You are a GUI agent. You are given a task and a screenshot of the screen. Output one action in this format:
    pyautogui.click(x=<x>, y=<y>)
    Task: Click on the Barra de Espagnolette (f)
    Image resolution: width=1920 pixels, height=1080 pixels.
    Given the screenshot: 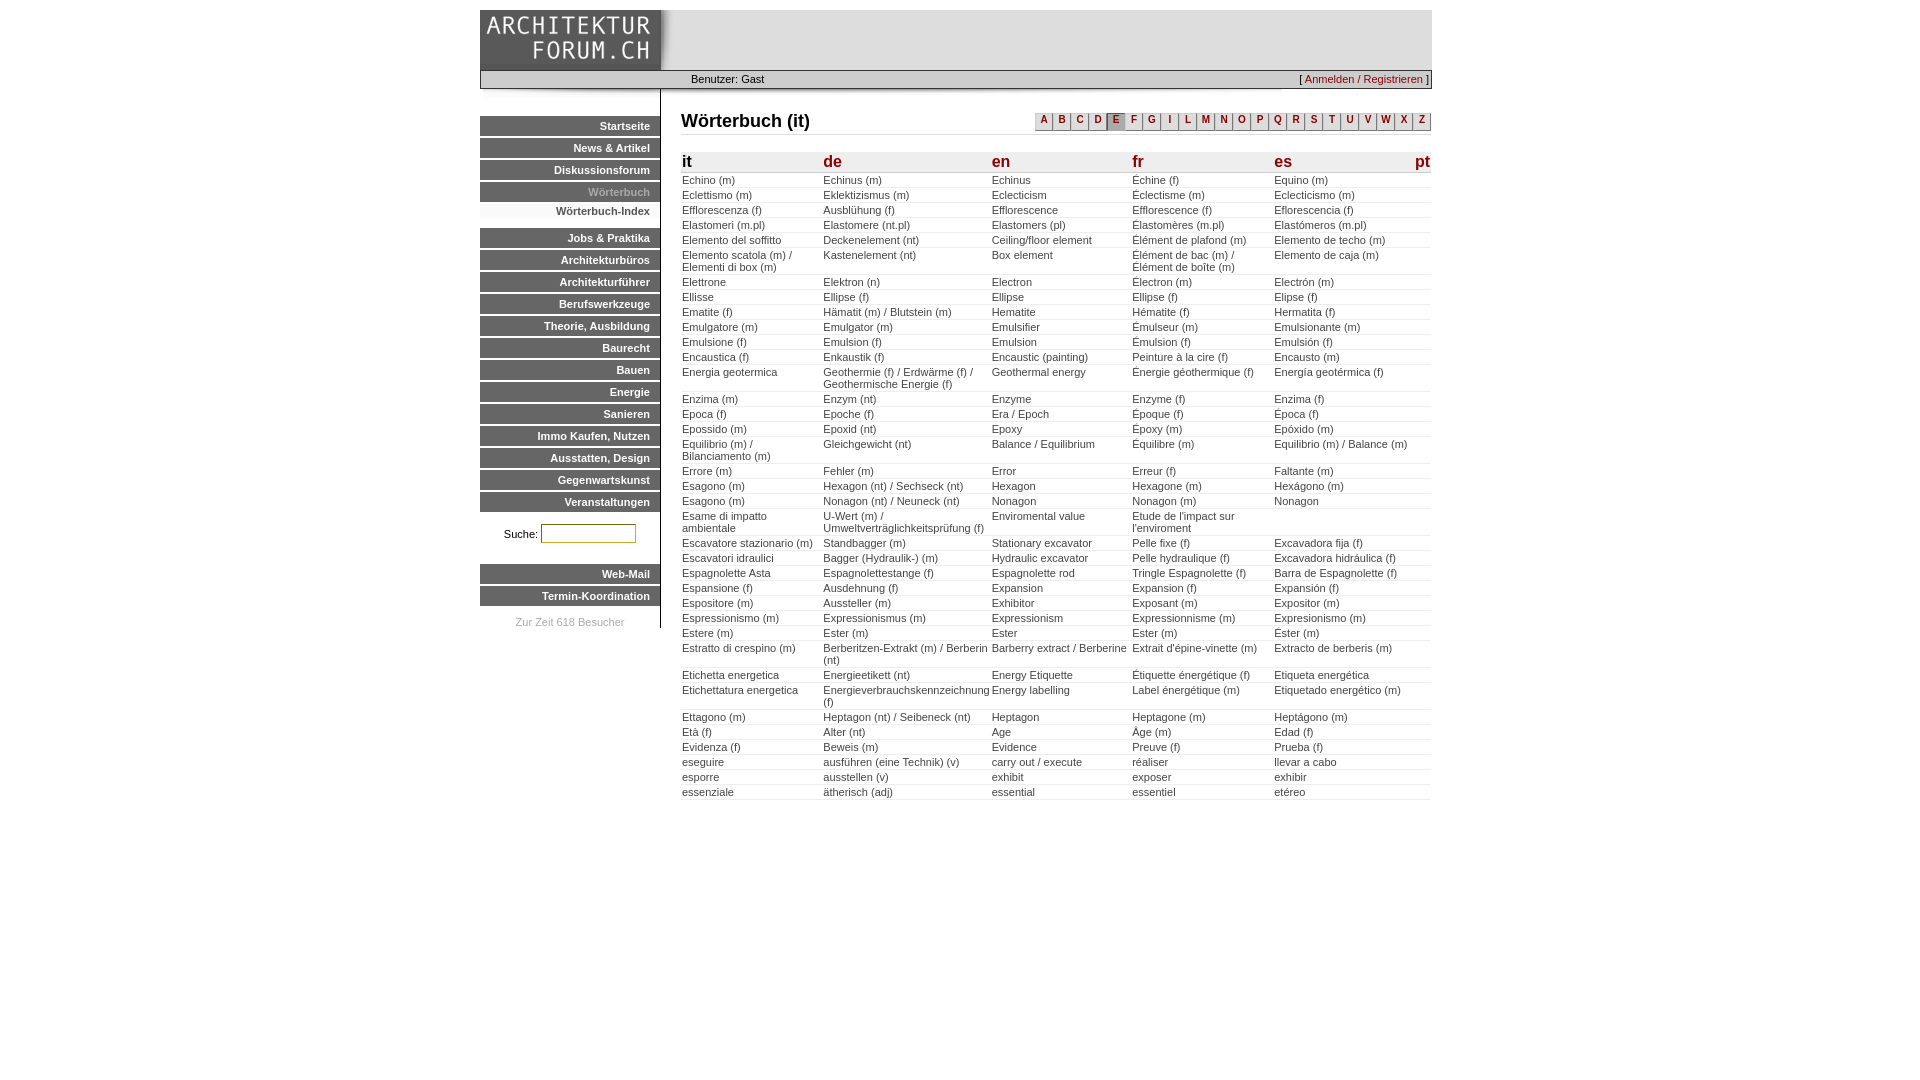 What is the action you would take?
    pyautogui.click(x=1336, y=573)
    